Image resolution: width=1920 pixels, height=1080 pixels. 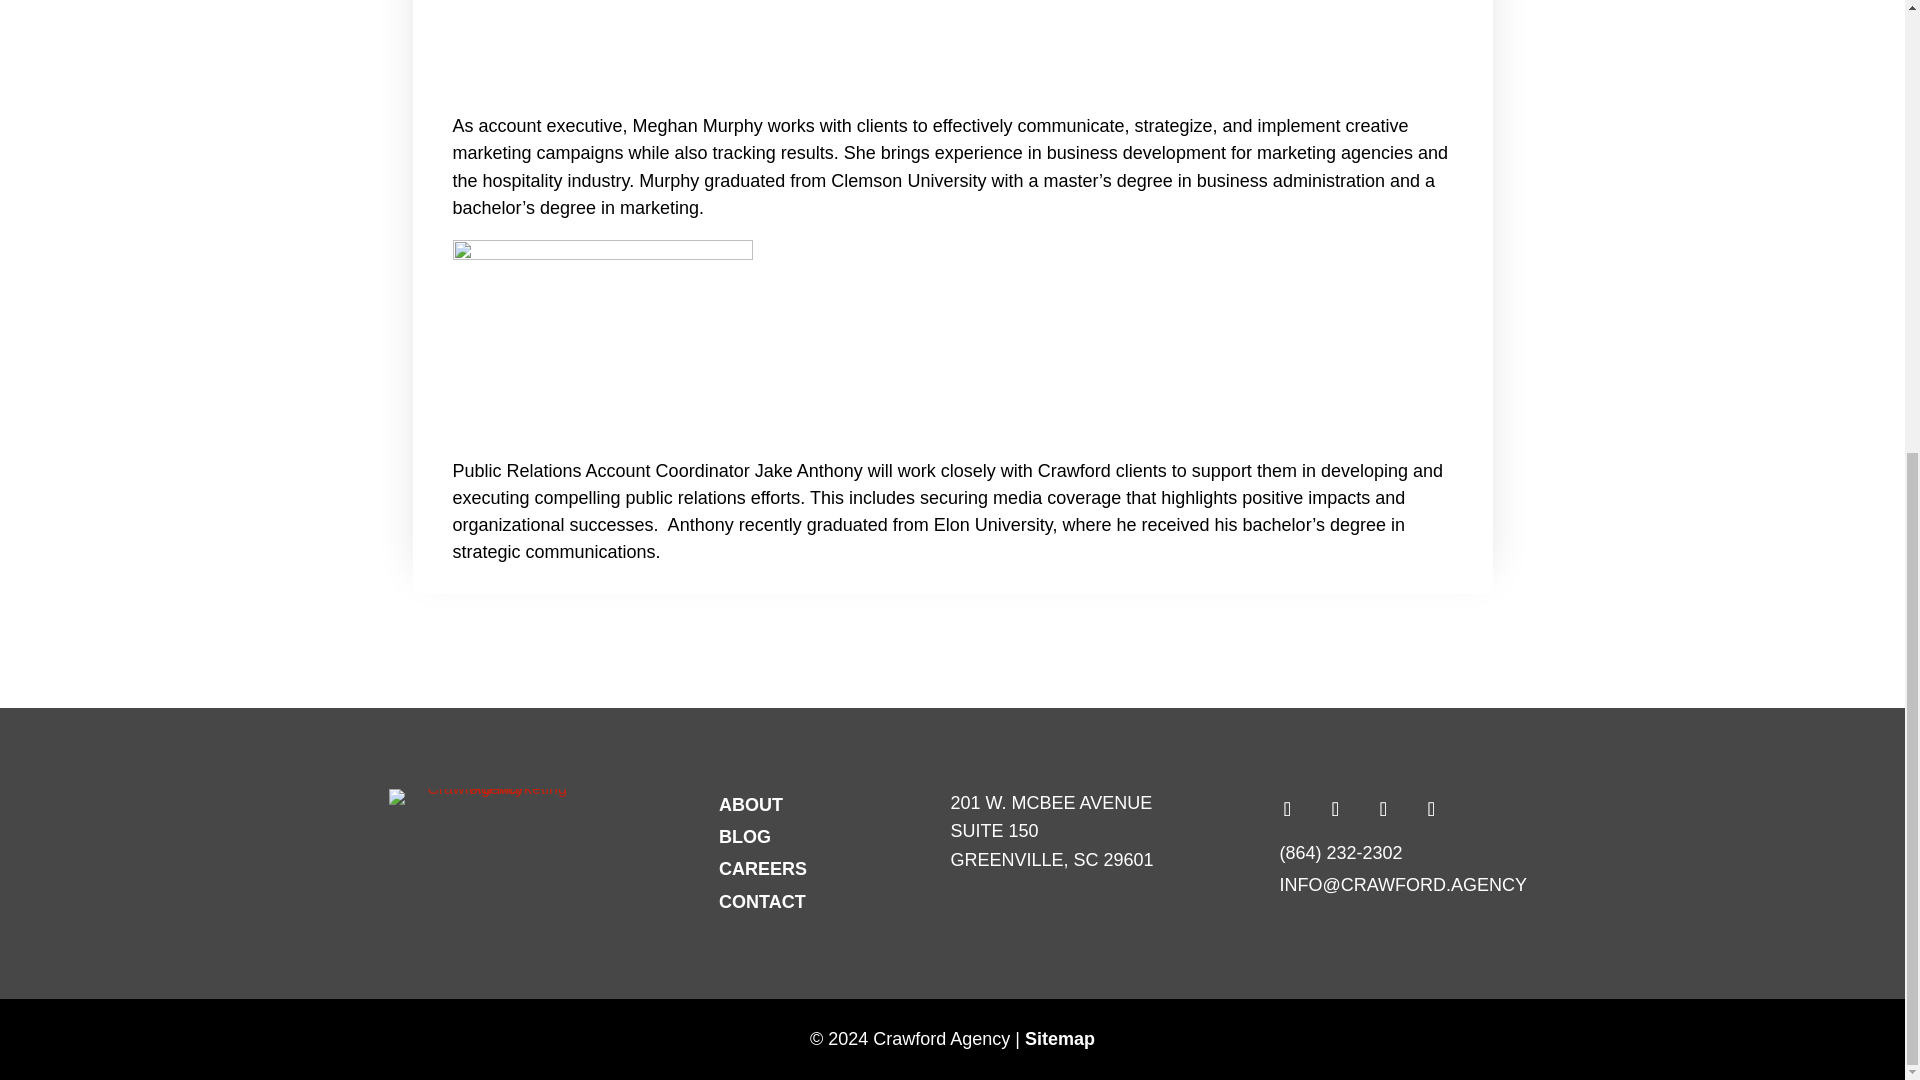 What do you see at coordinates (1060, 1038) in the screenshot?
I see `Sitemap` at bounding box center [1060, 1038].